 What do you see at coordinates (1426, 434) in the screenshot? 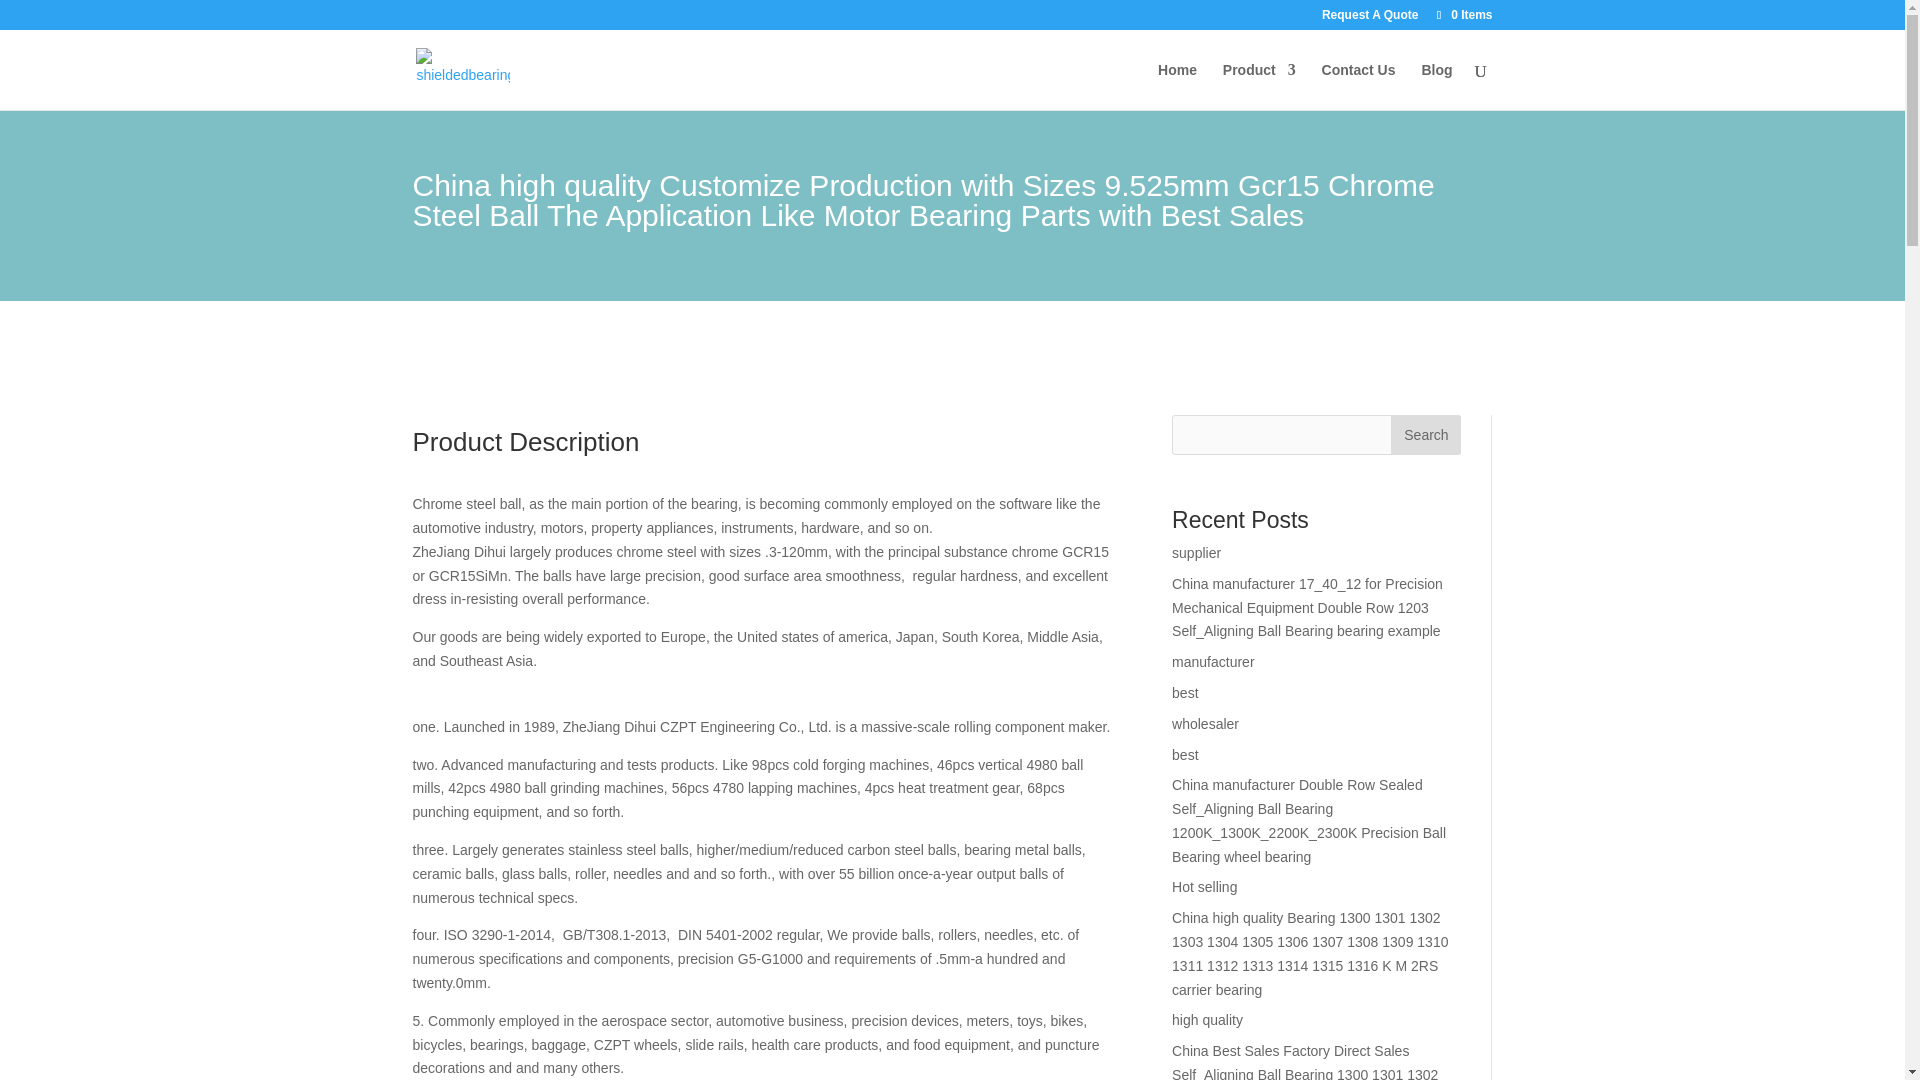
I see `Search` at bounding box center [1426, 434].